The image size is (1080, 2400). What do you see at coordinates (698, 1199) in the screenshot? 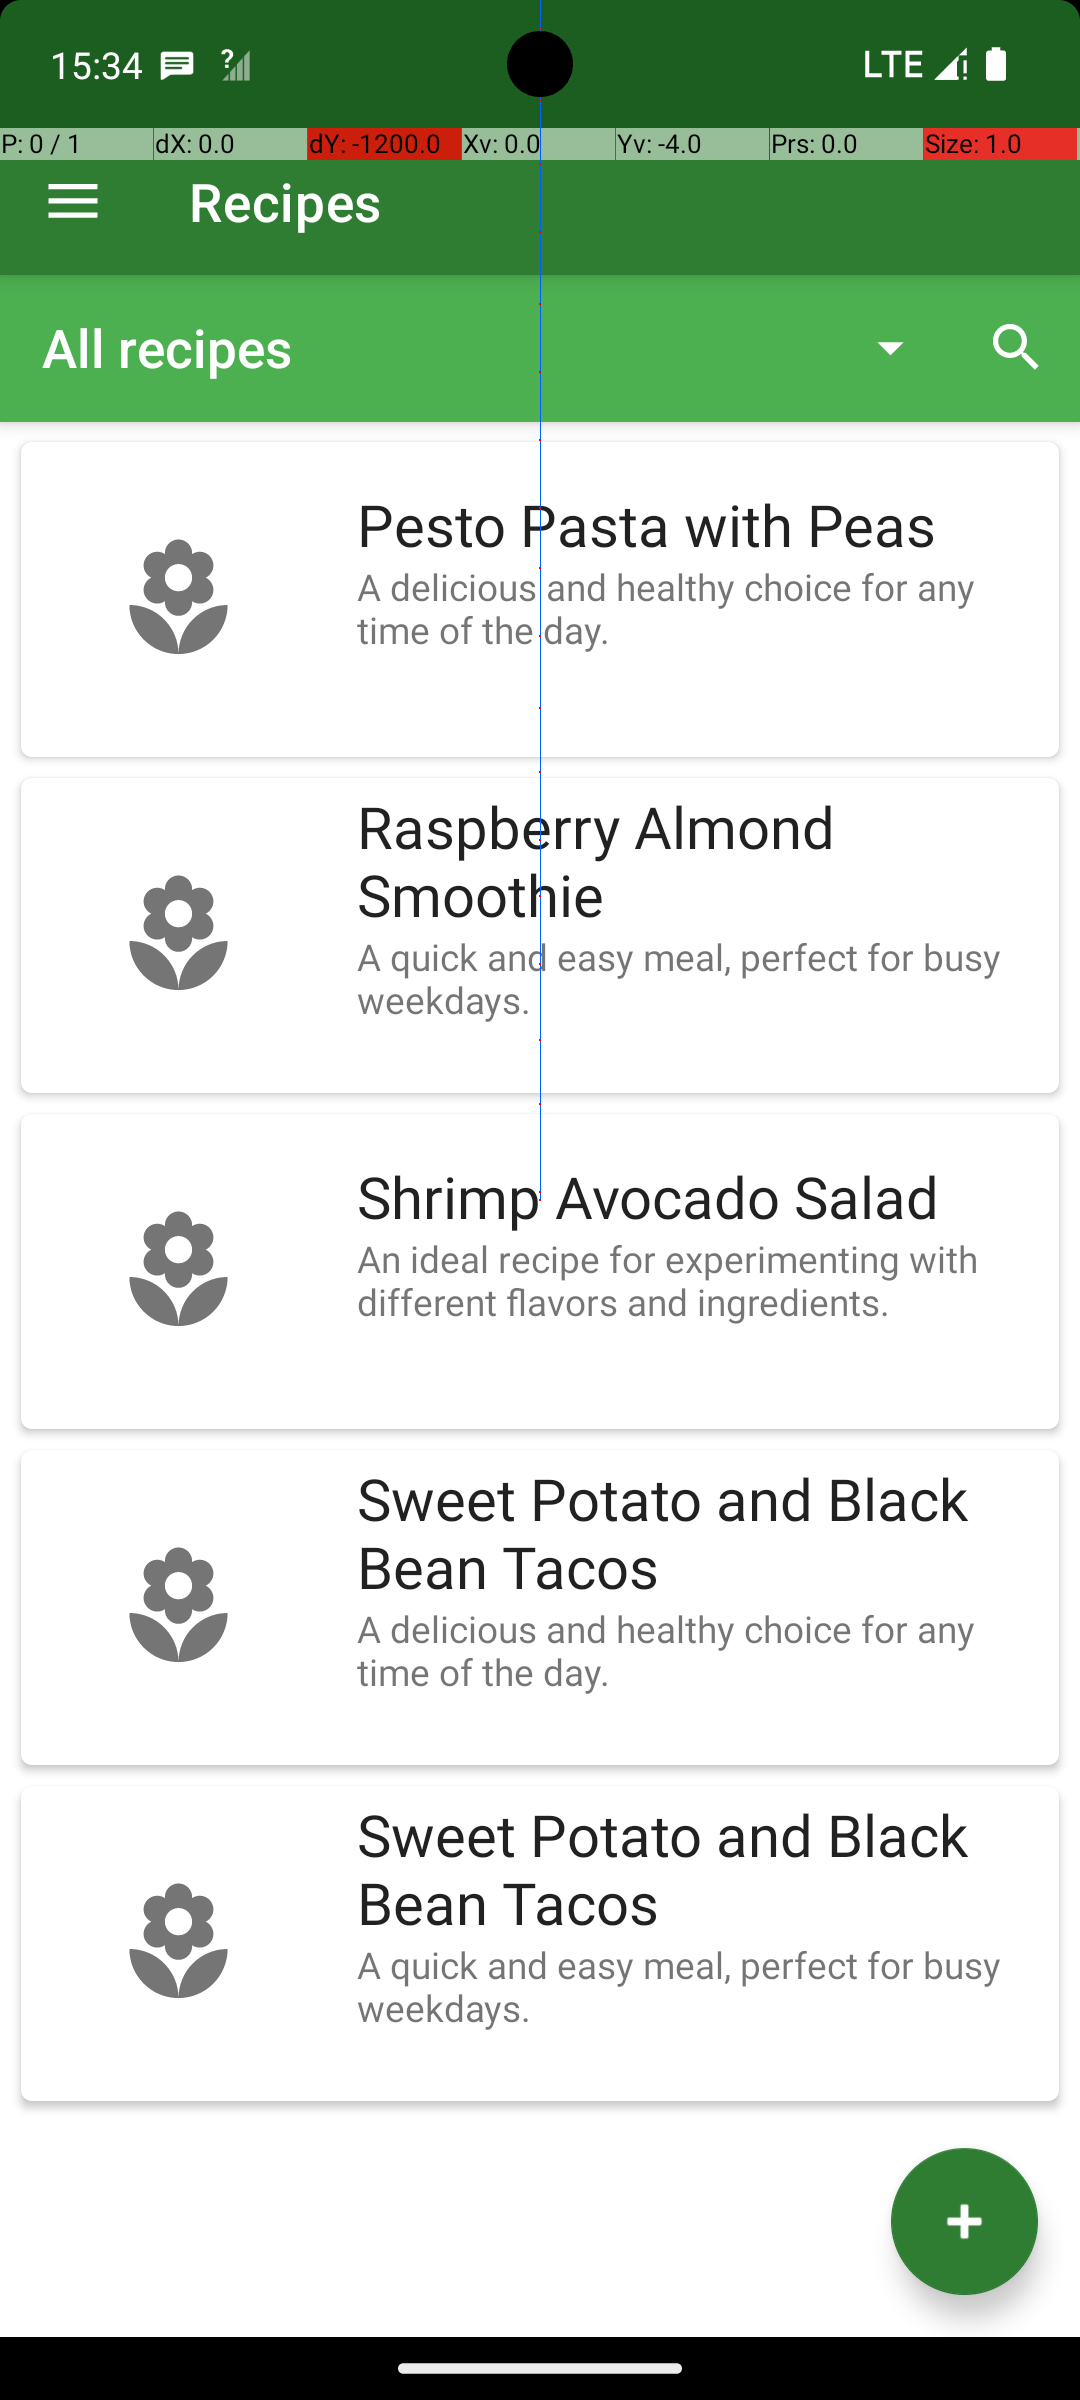
I see `Shrimp Avocado Salad` at bounding box center [698, 1199].